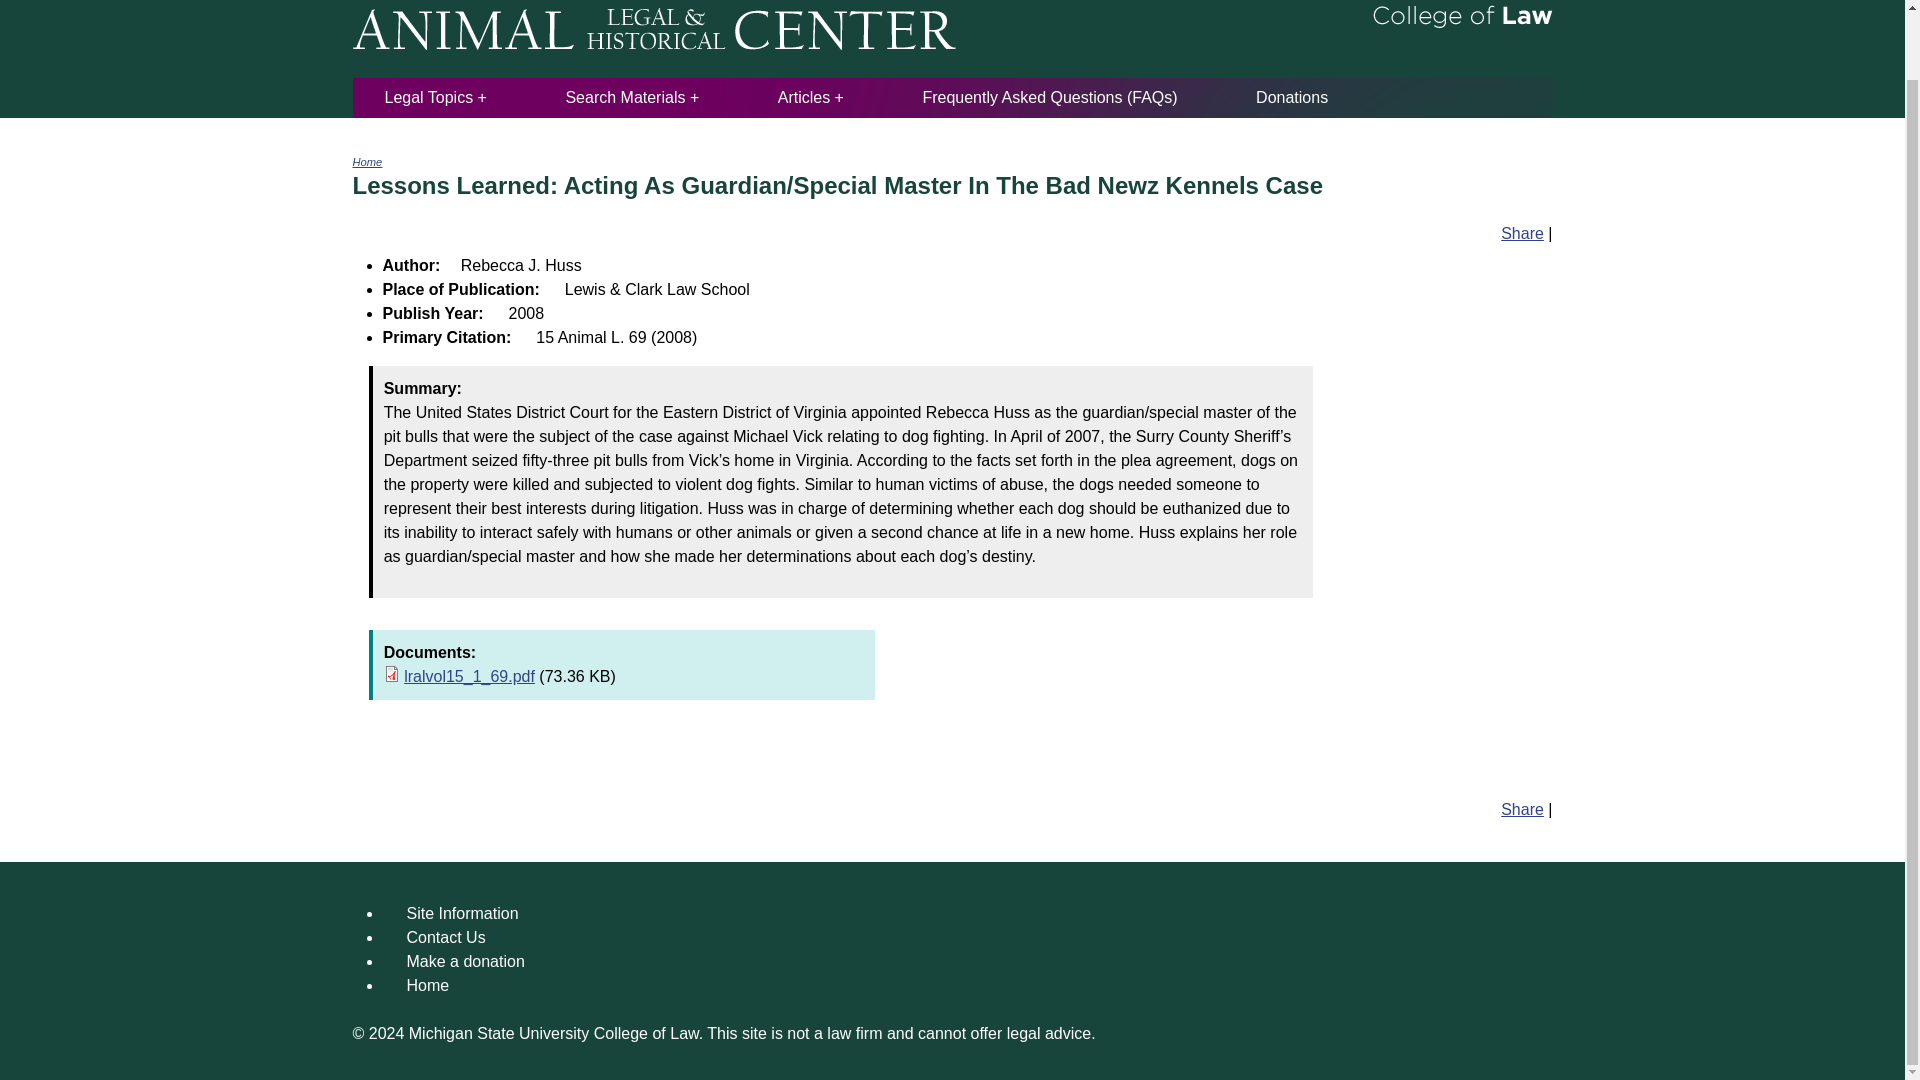  I want to click on Legal Topics, so click(435, 96).